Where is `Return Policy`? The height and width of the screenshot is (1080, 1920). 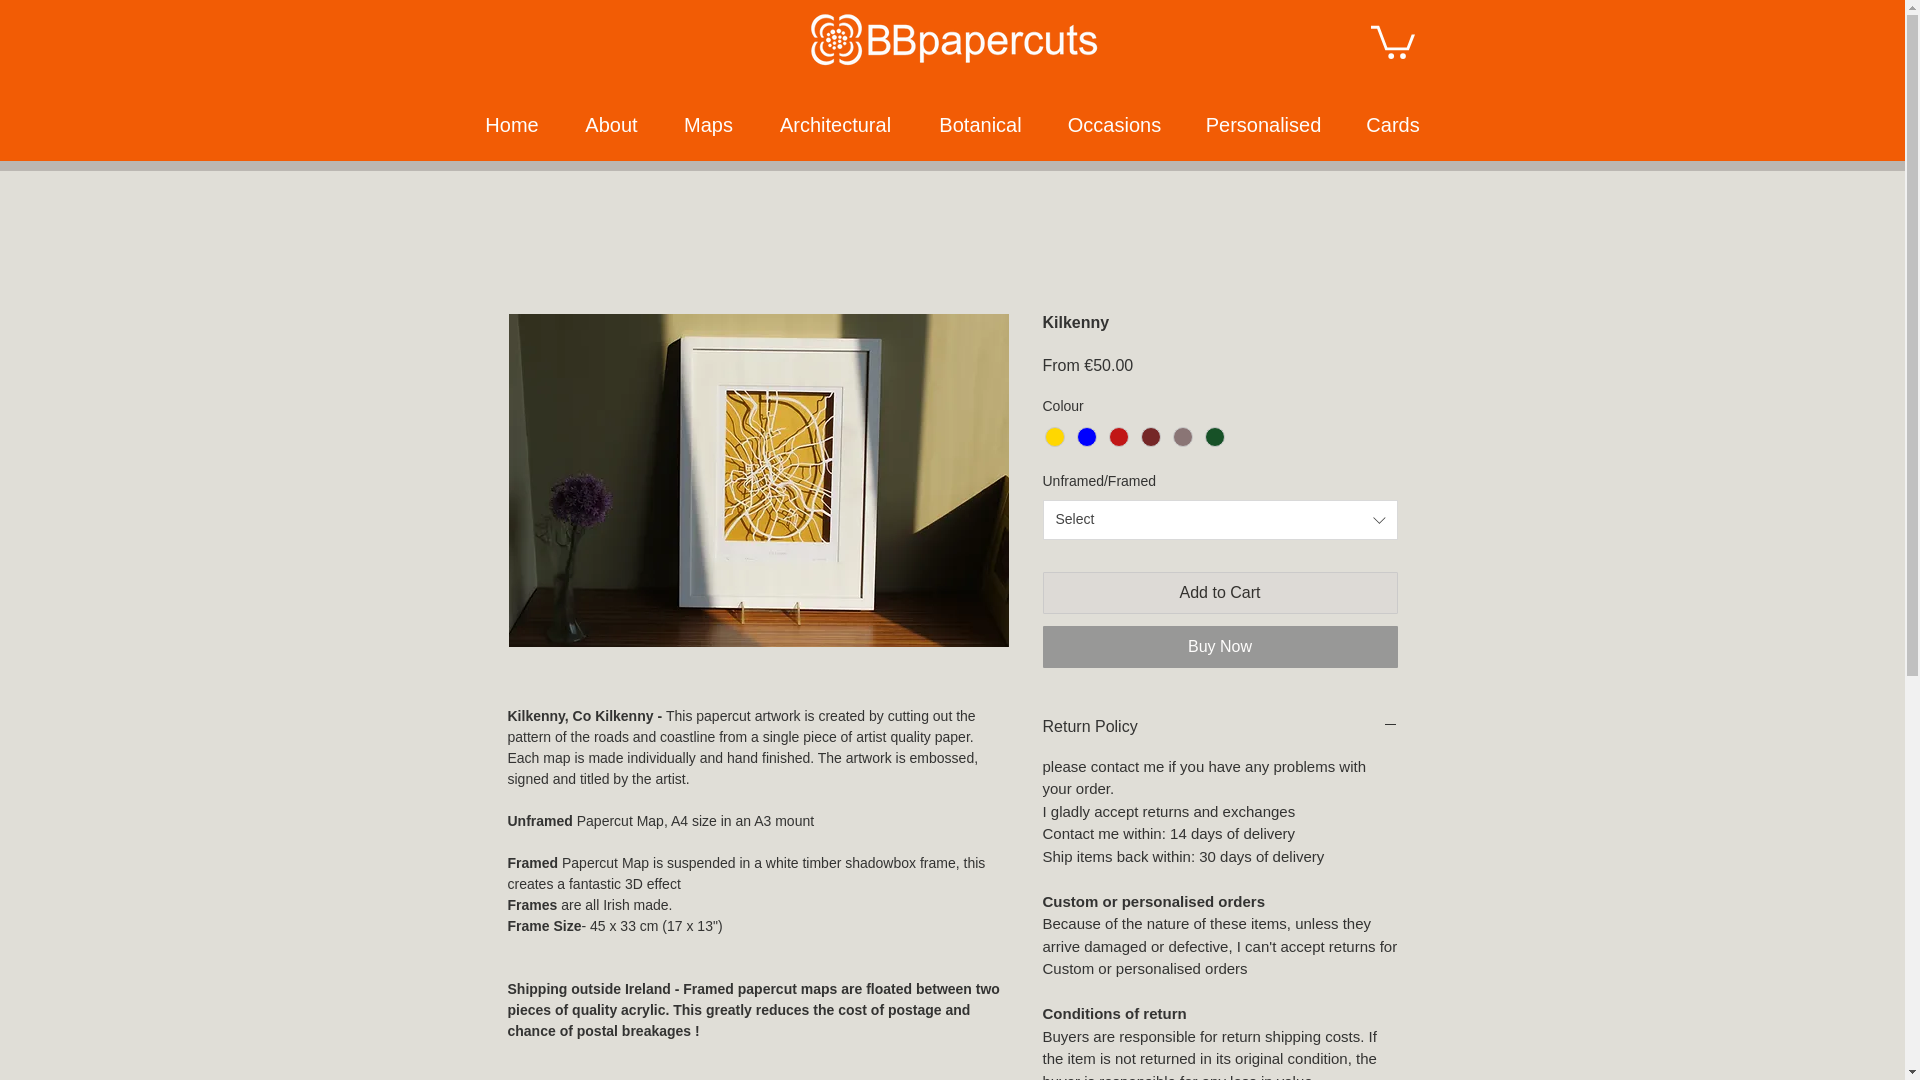 Return Policy is located at coordinates (1220, 726).